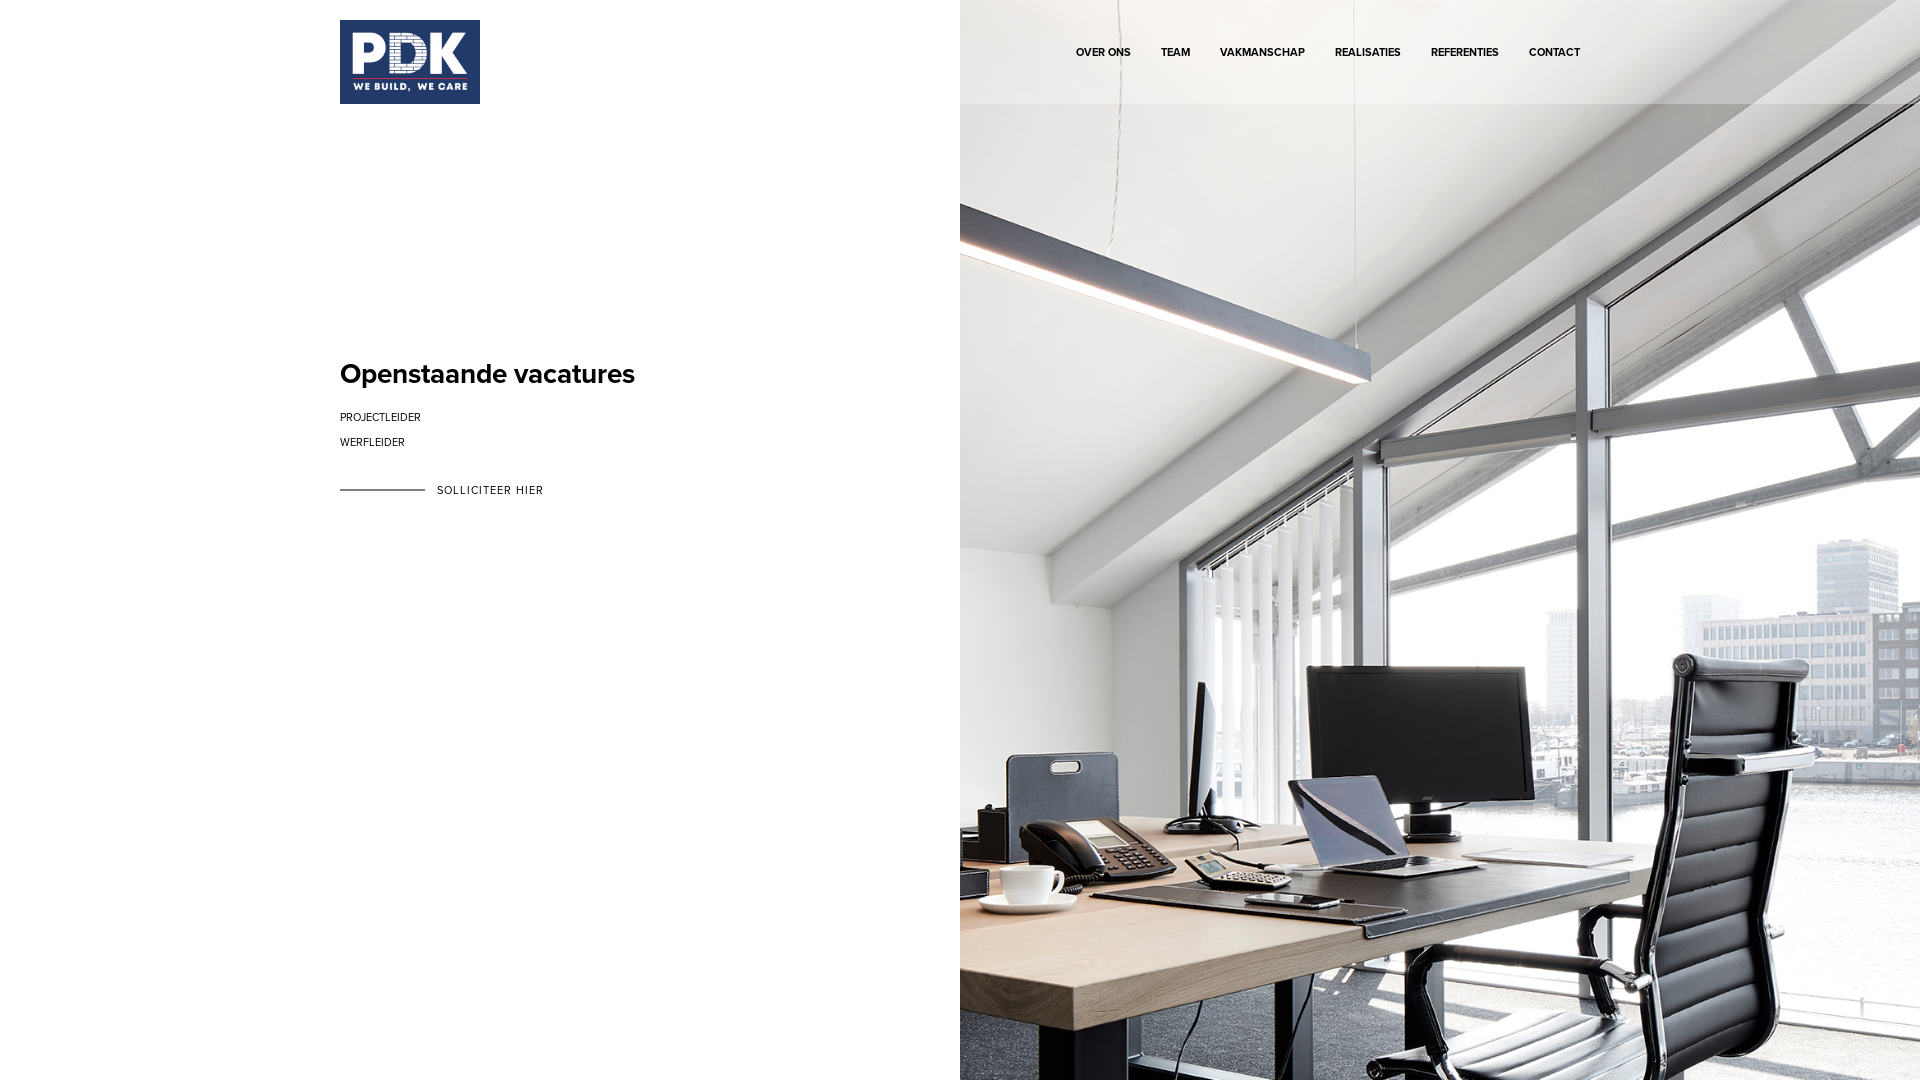 The width and height of the screenshot is (1920, 1080). I want to click on SOLLICITEER HIER, so click(490, 490).